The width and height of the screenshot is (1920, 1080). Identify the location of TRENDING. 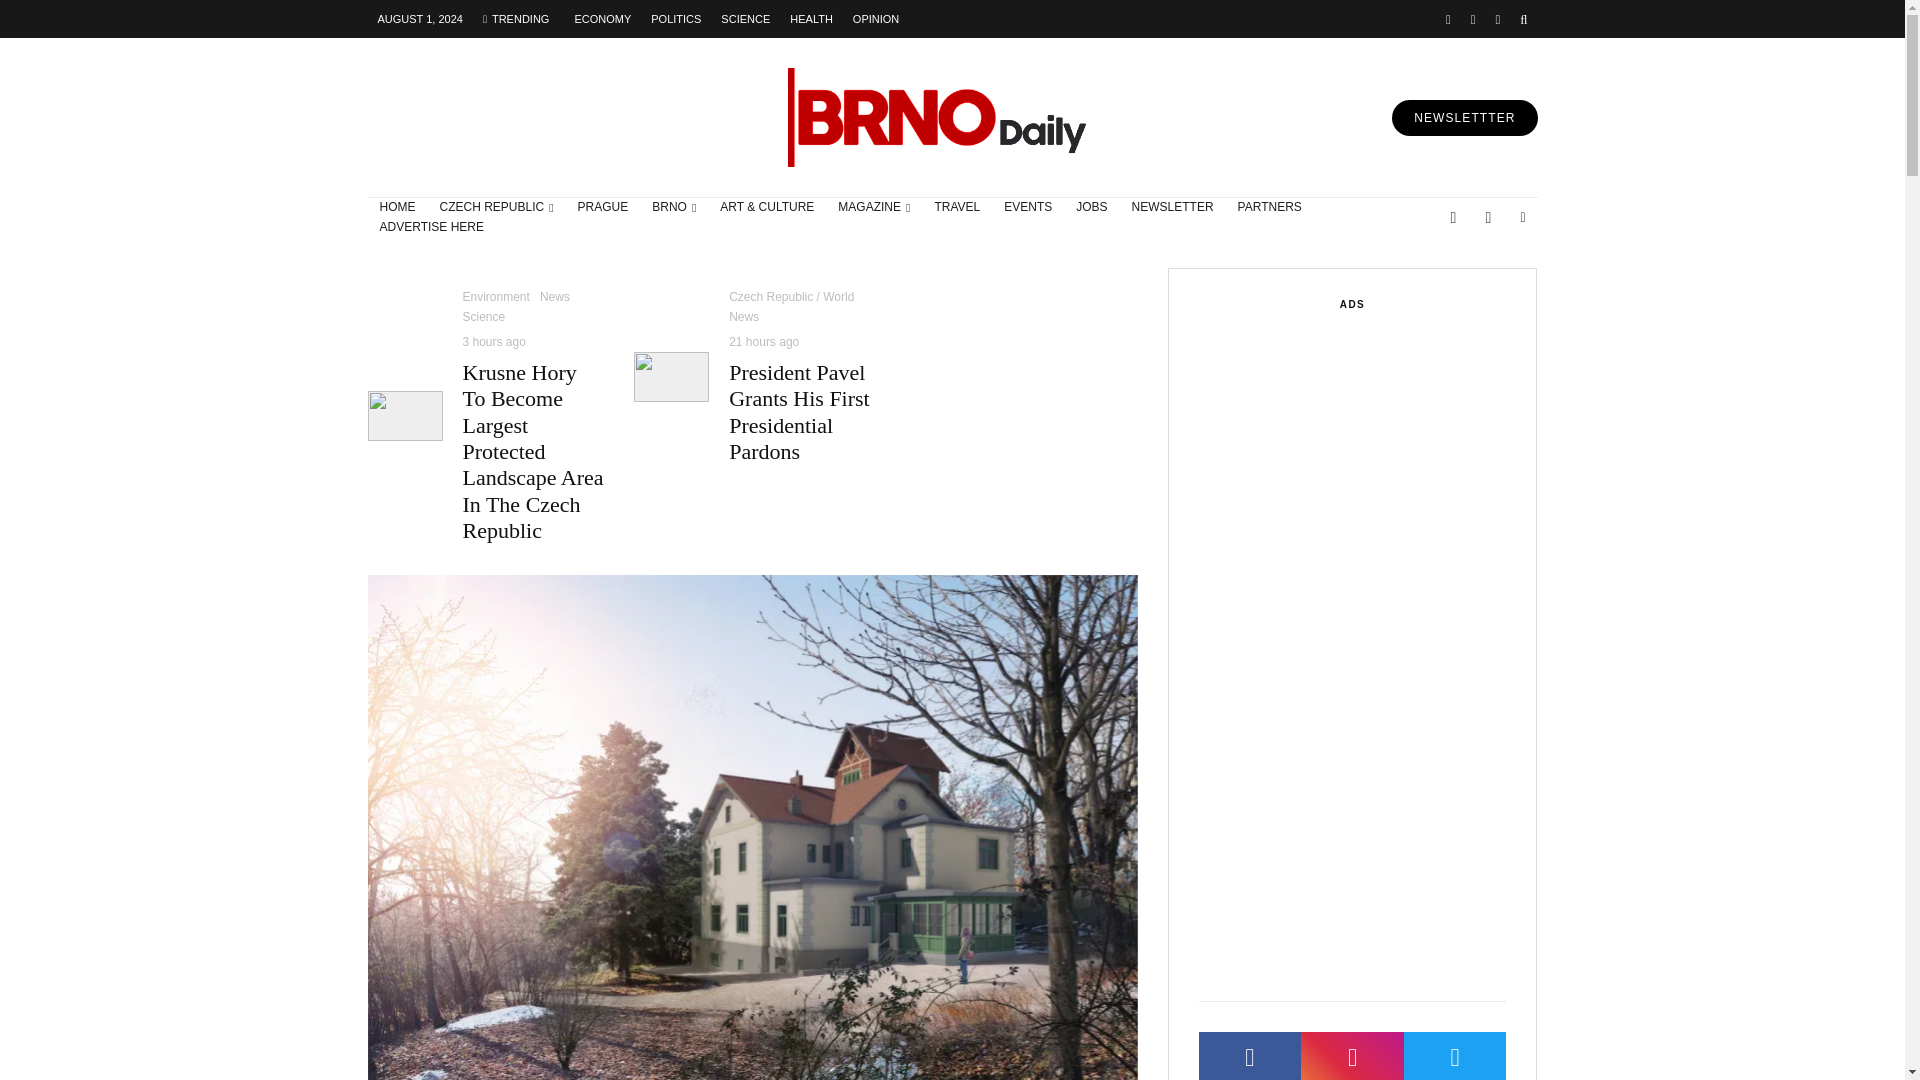
(515, 18).